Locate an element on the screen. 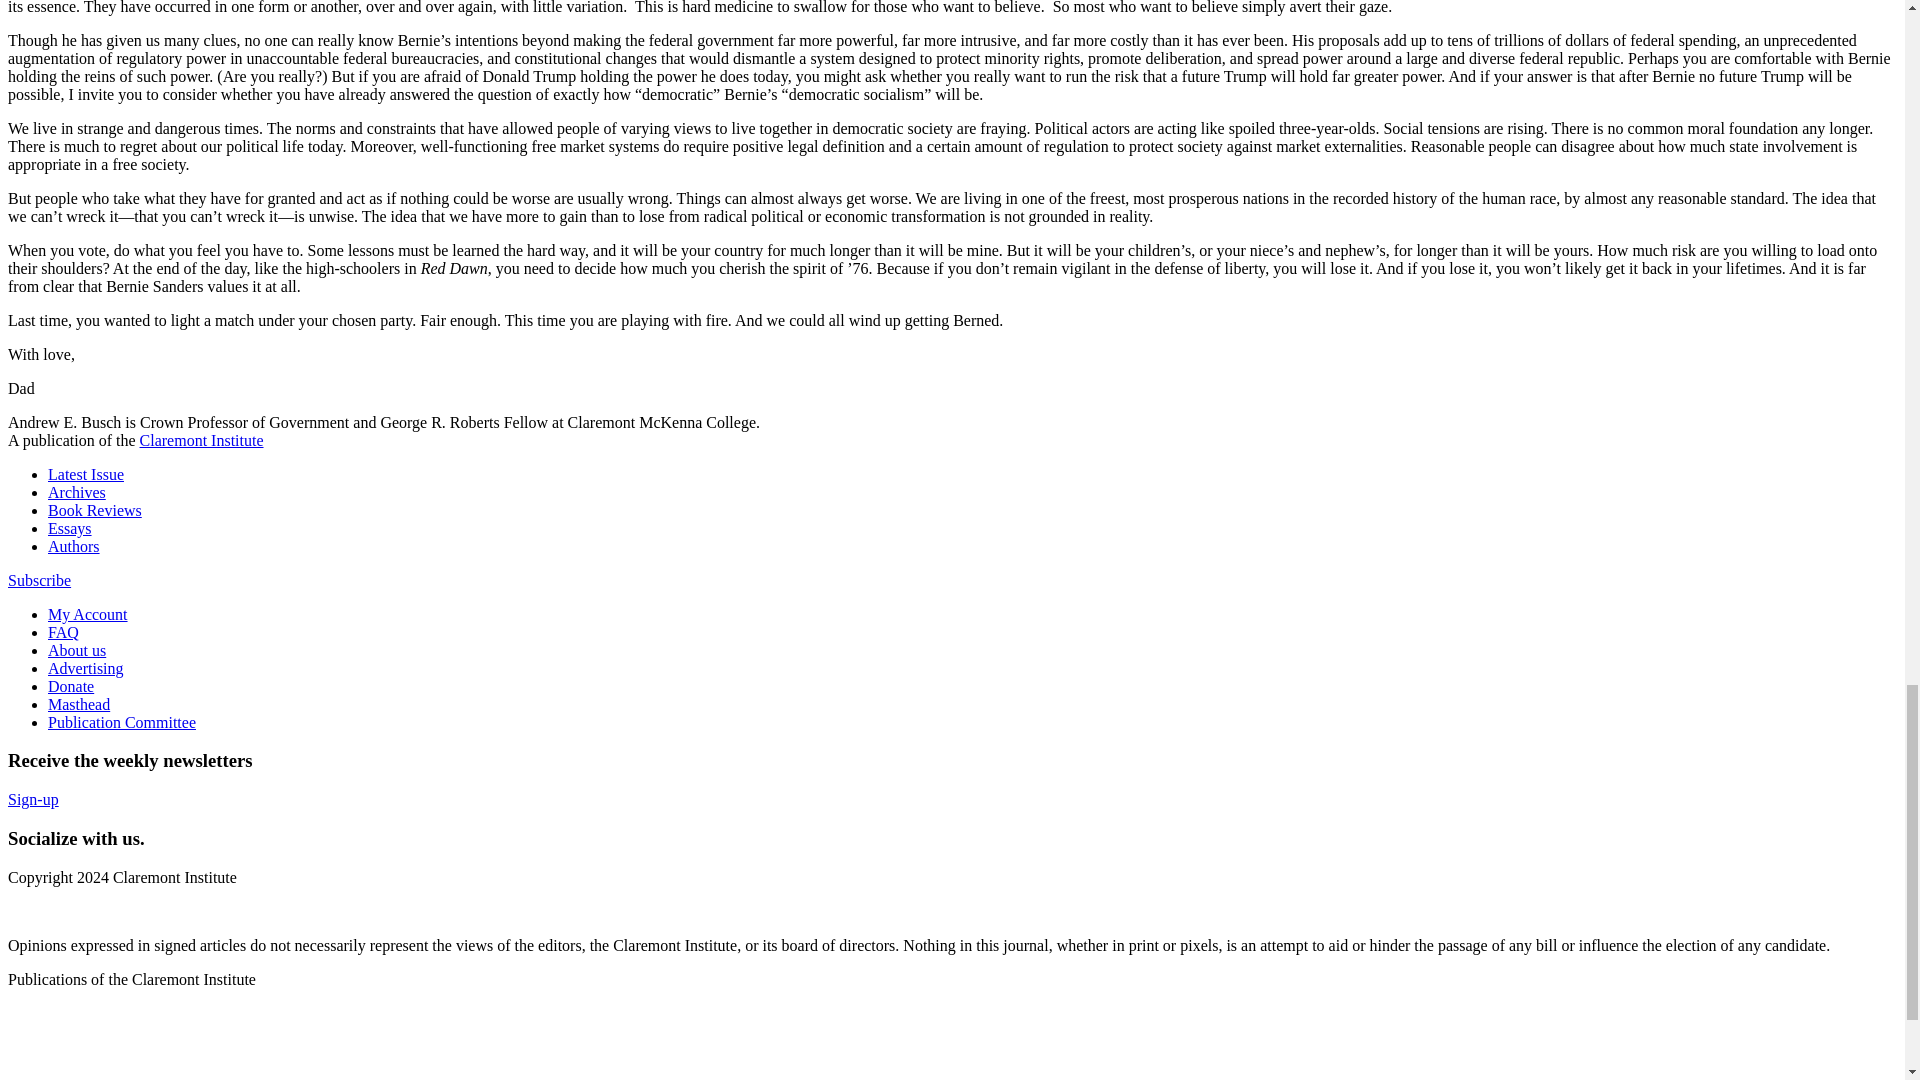  Book Reviews is located at coordinates (95, 510).